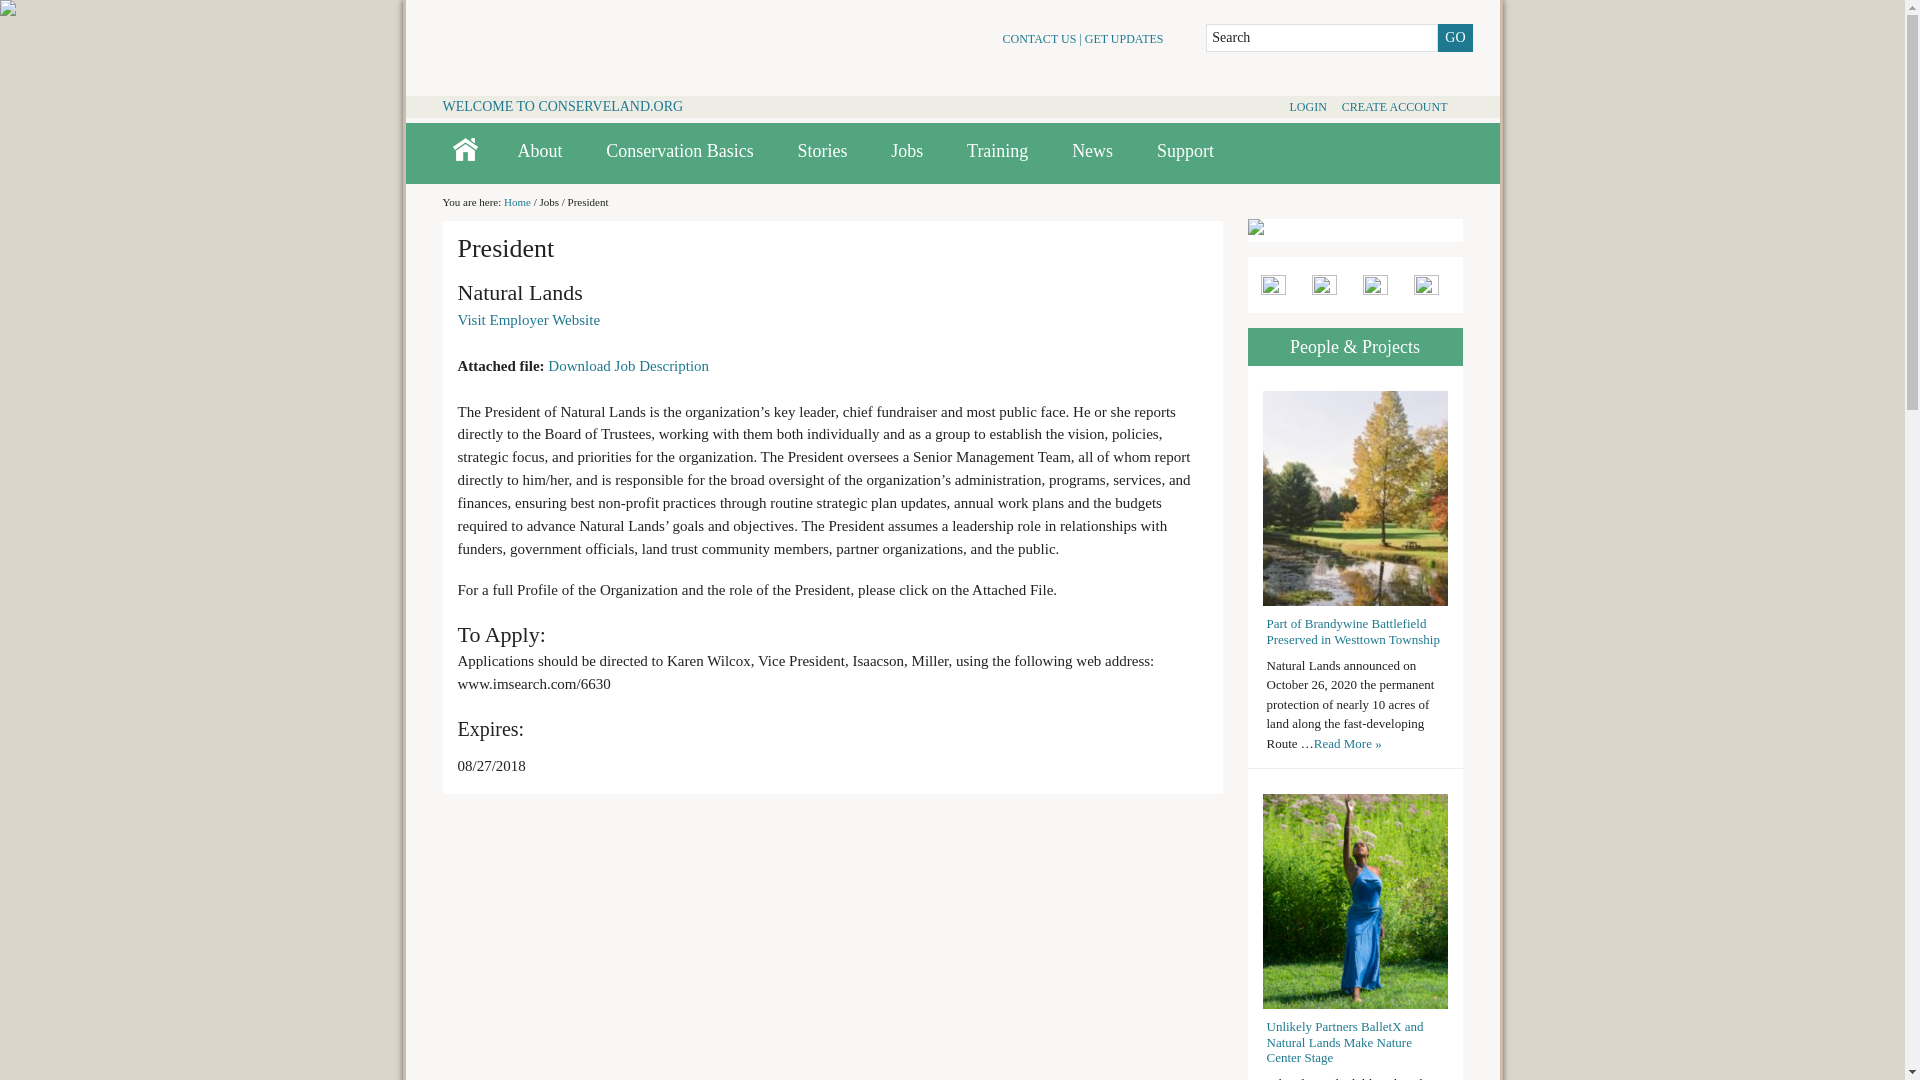 The image size is (1920, 1080). I want to click on News, so click(1092, 152).